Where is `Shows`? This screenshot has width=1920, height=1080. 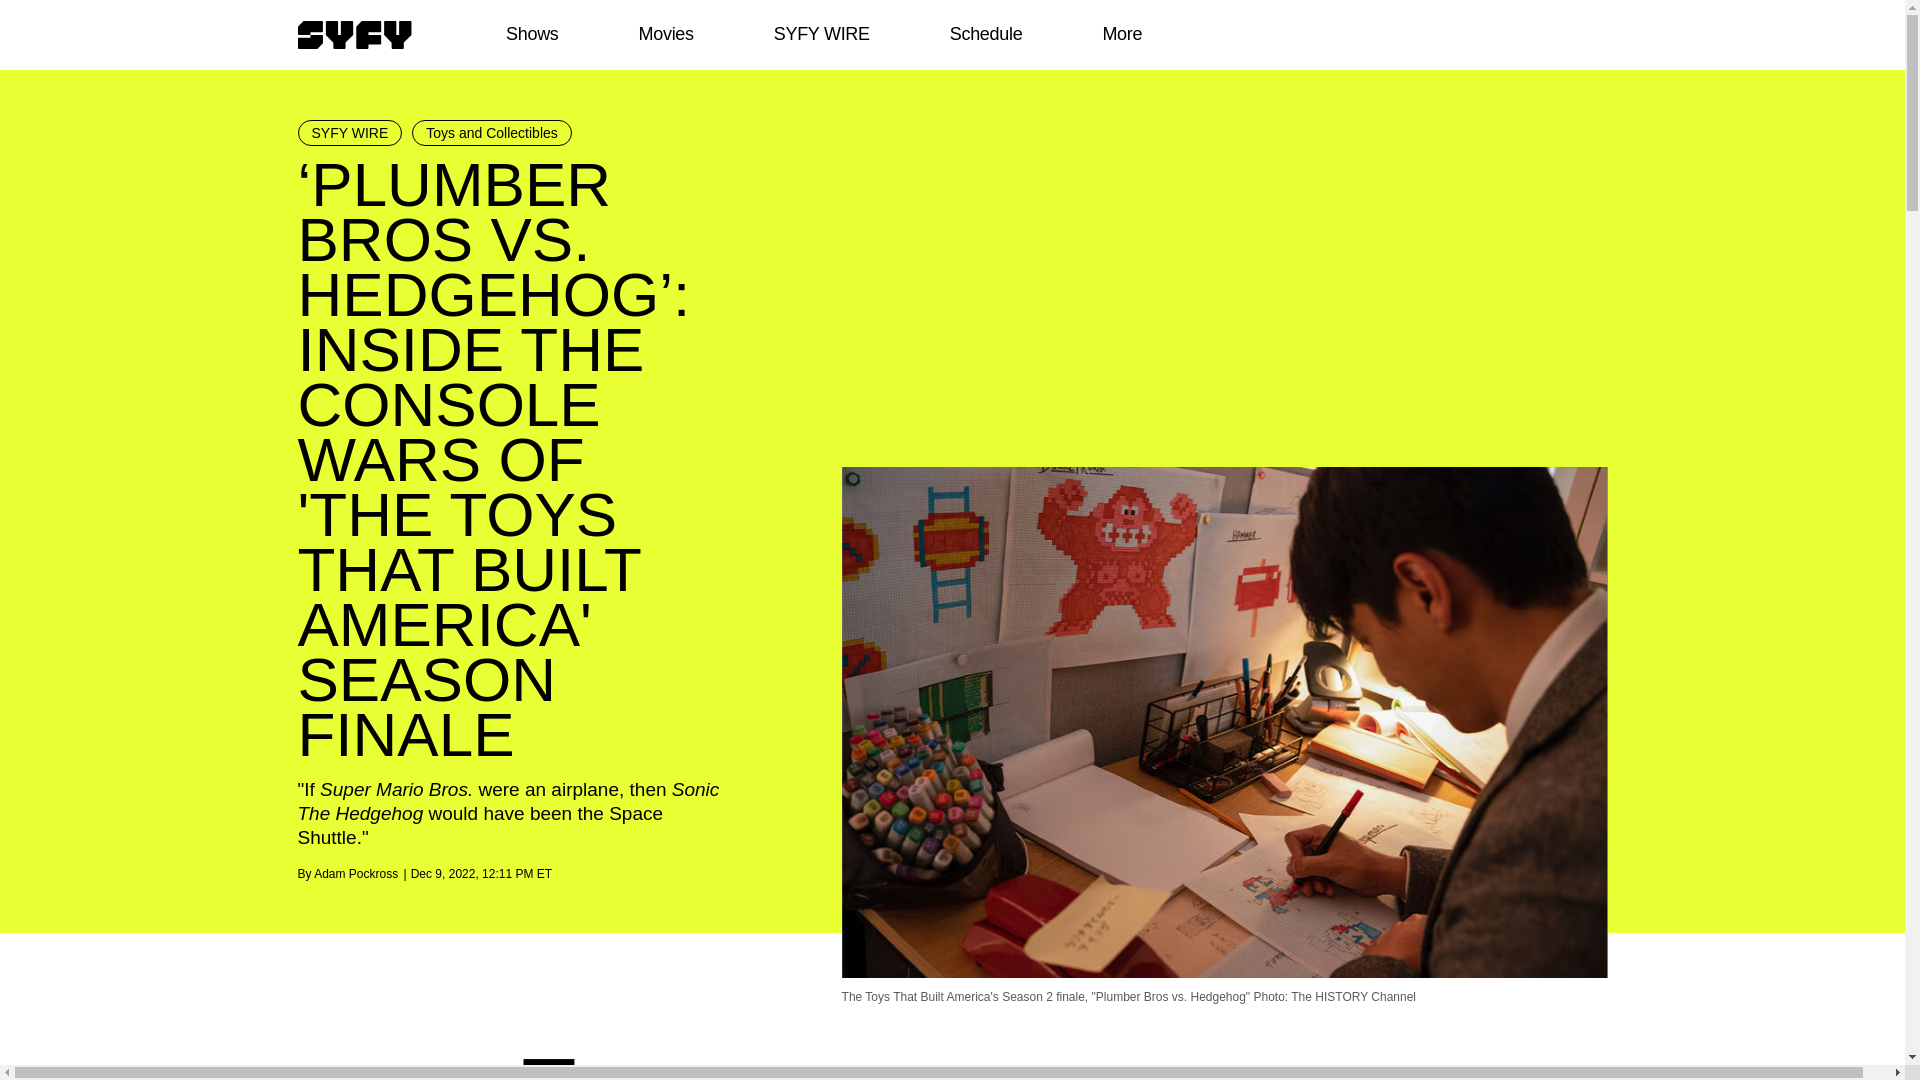 Shows is located at coordinates (532, 34).